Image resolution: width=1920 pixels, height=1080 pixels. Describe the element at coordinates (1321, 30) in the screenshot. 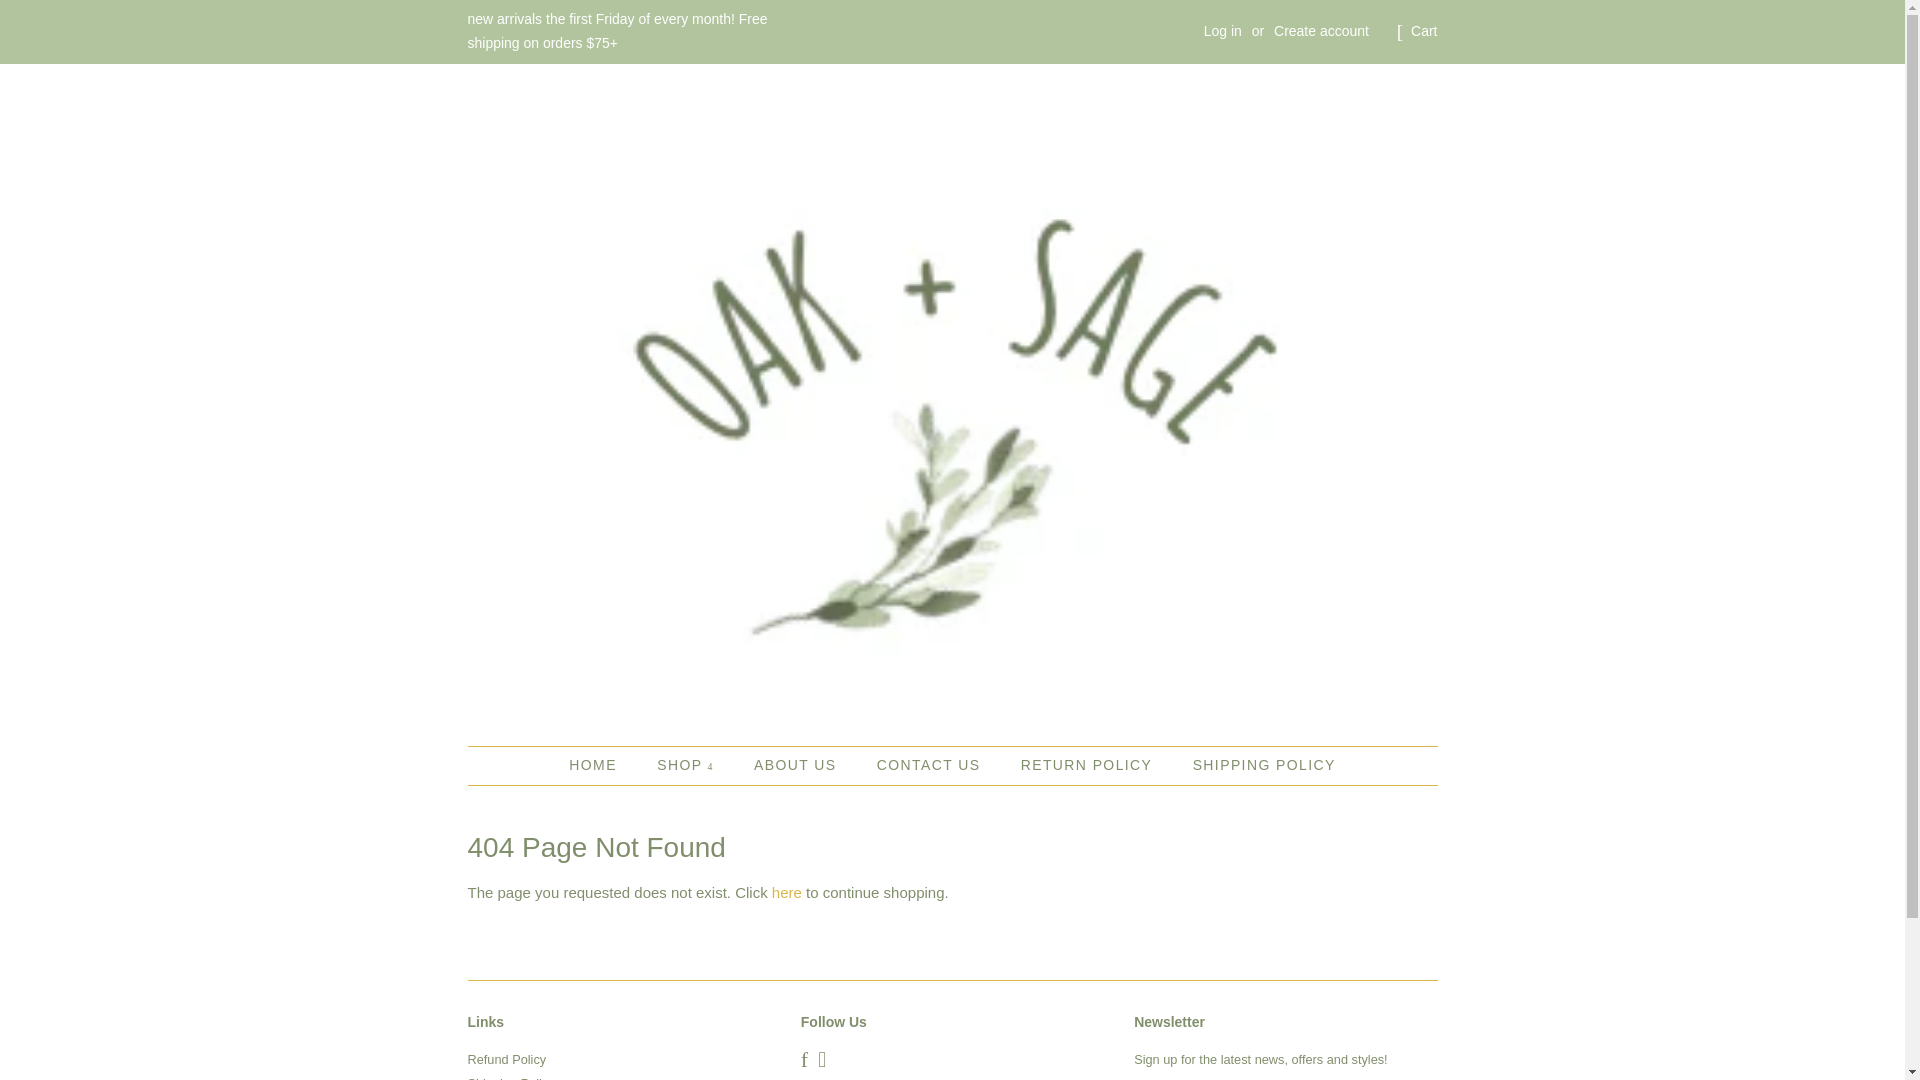

I see `Create account` at that location.